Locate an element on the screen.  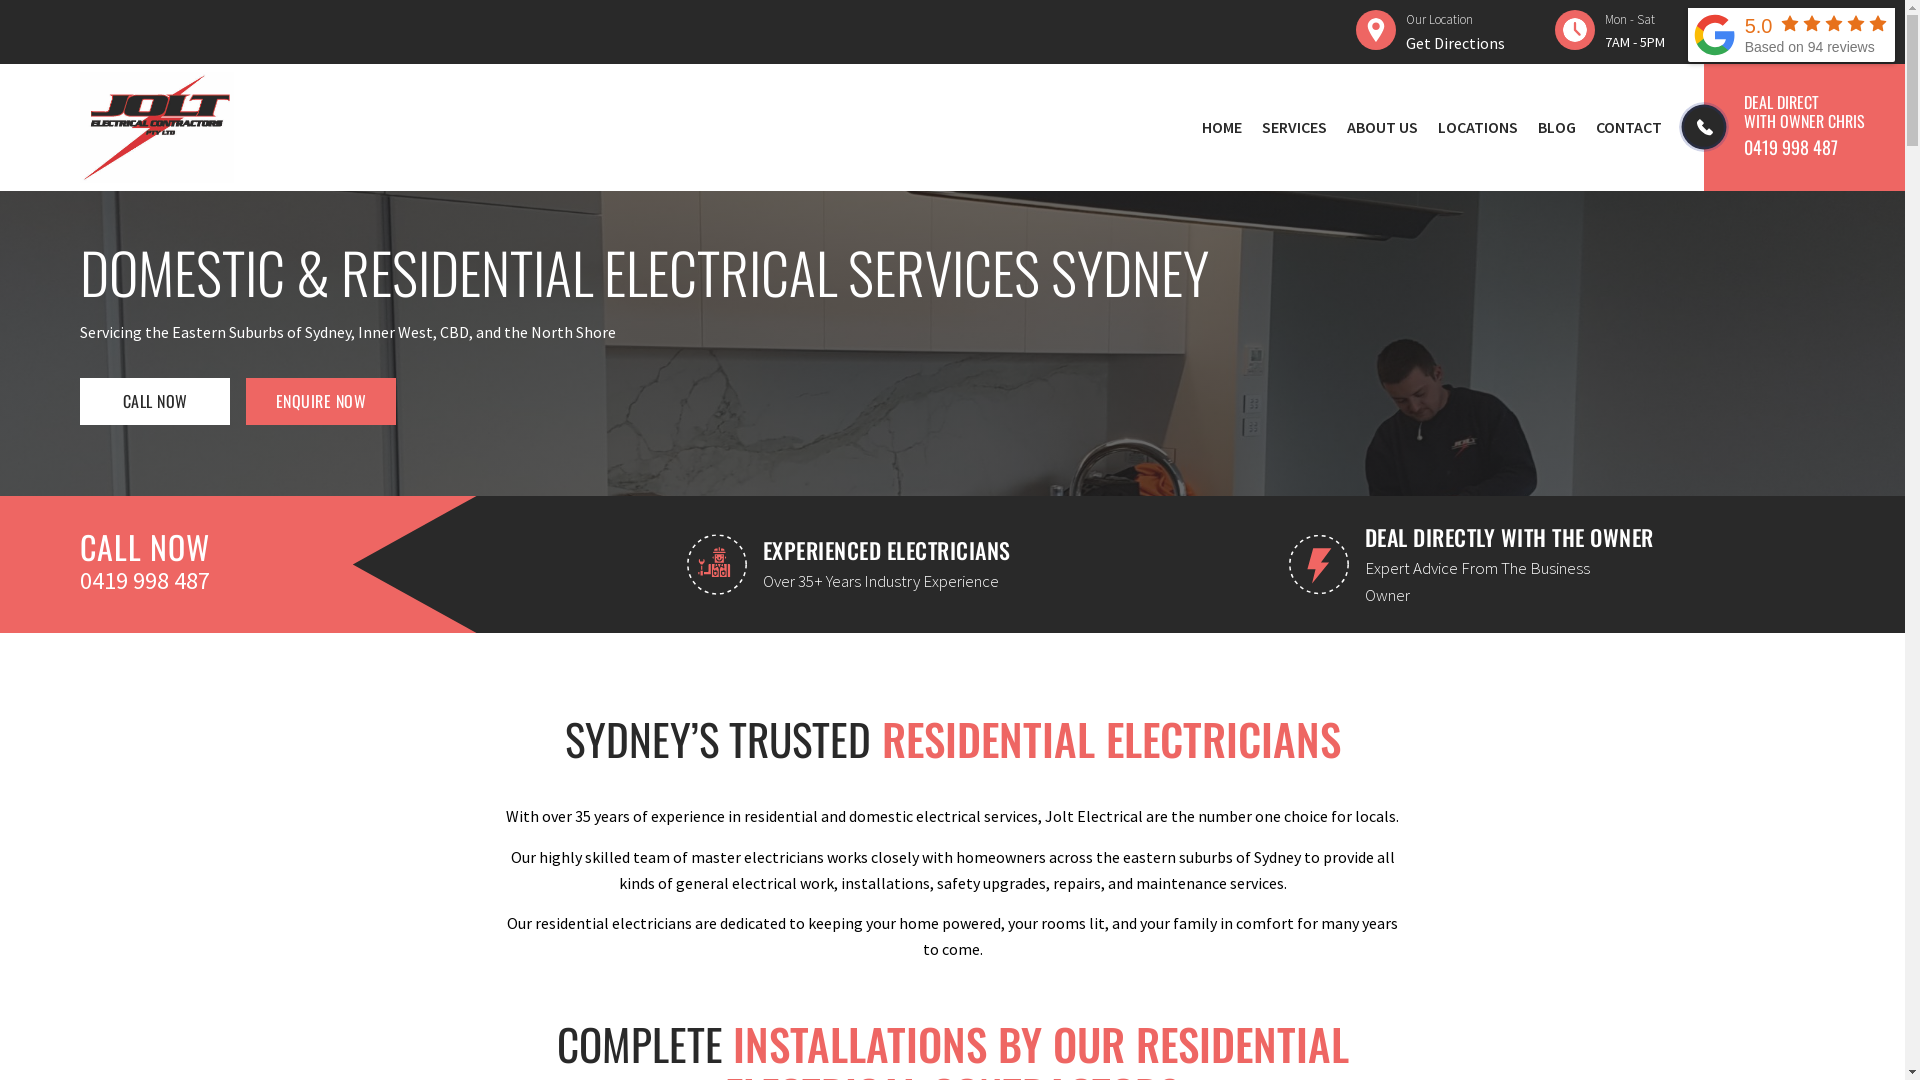
LOCATIONS is located at coordinates (1478, 127).